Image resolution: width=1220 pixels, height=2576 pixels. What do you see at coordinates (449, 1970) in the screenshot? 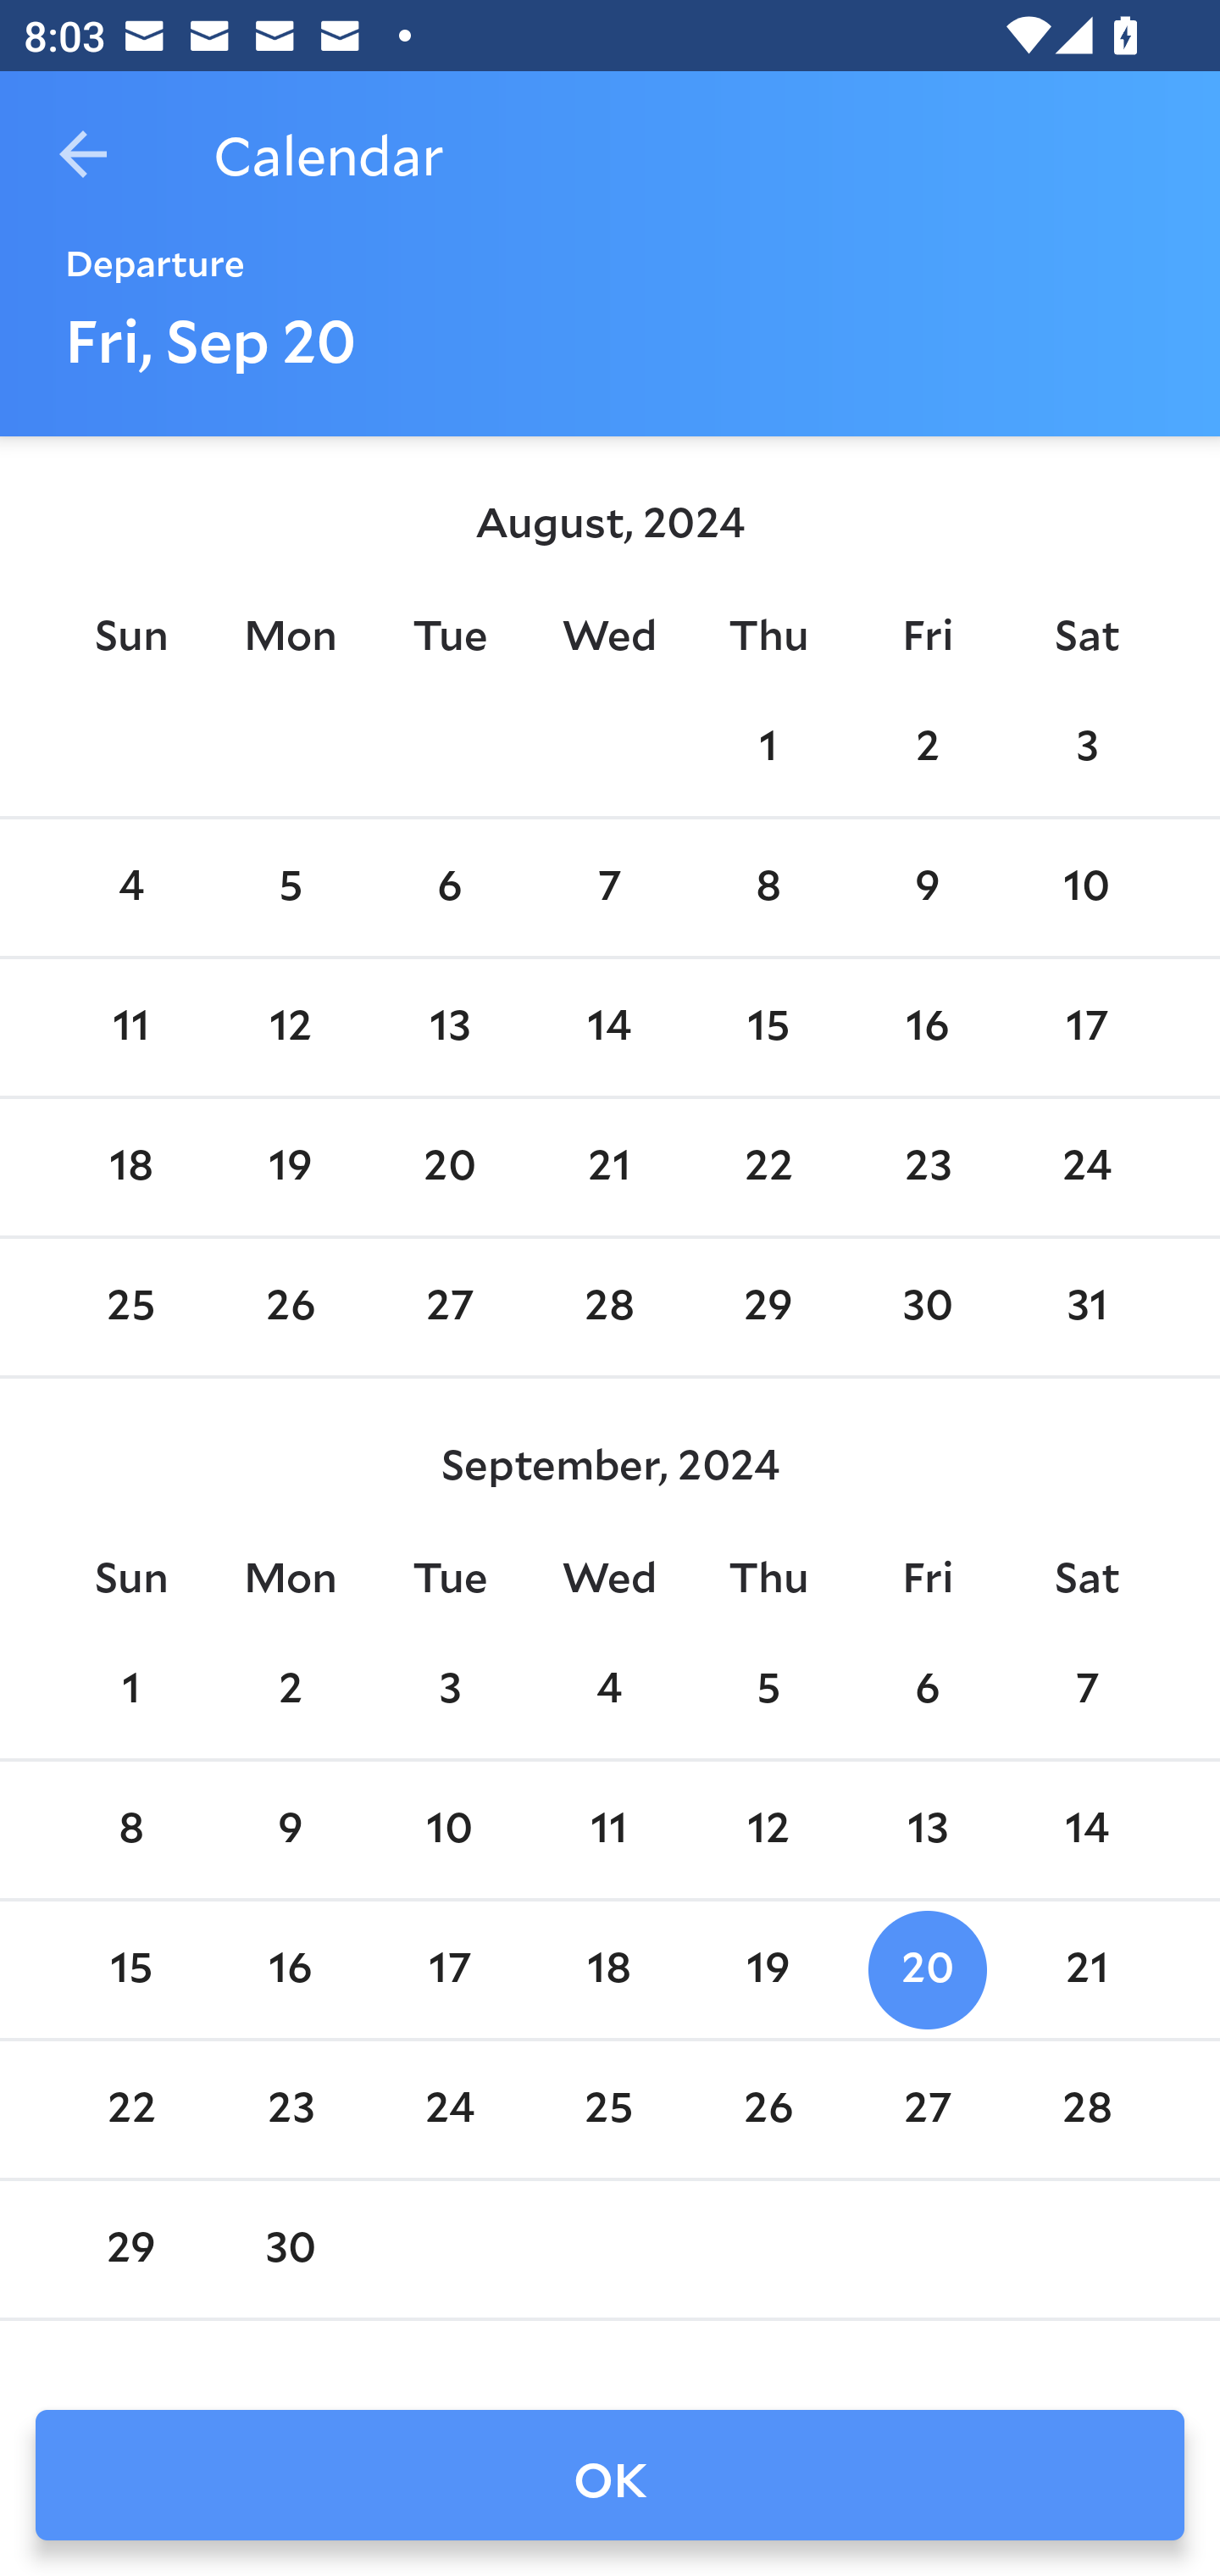
I see `17` at bounding box center [449, 1970].